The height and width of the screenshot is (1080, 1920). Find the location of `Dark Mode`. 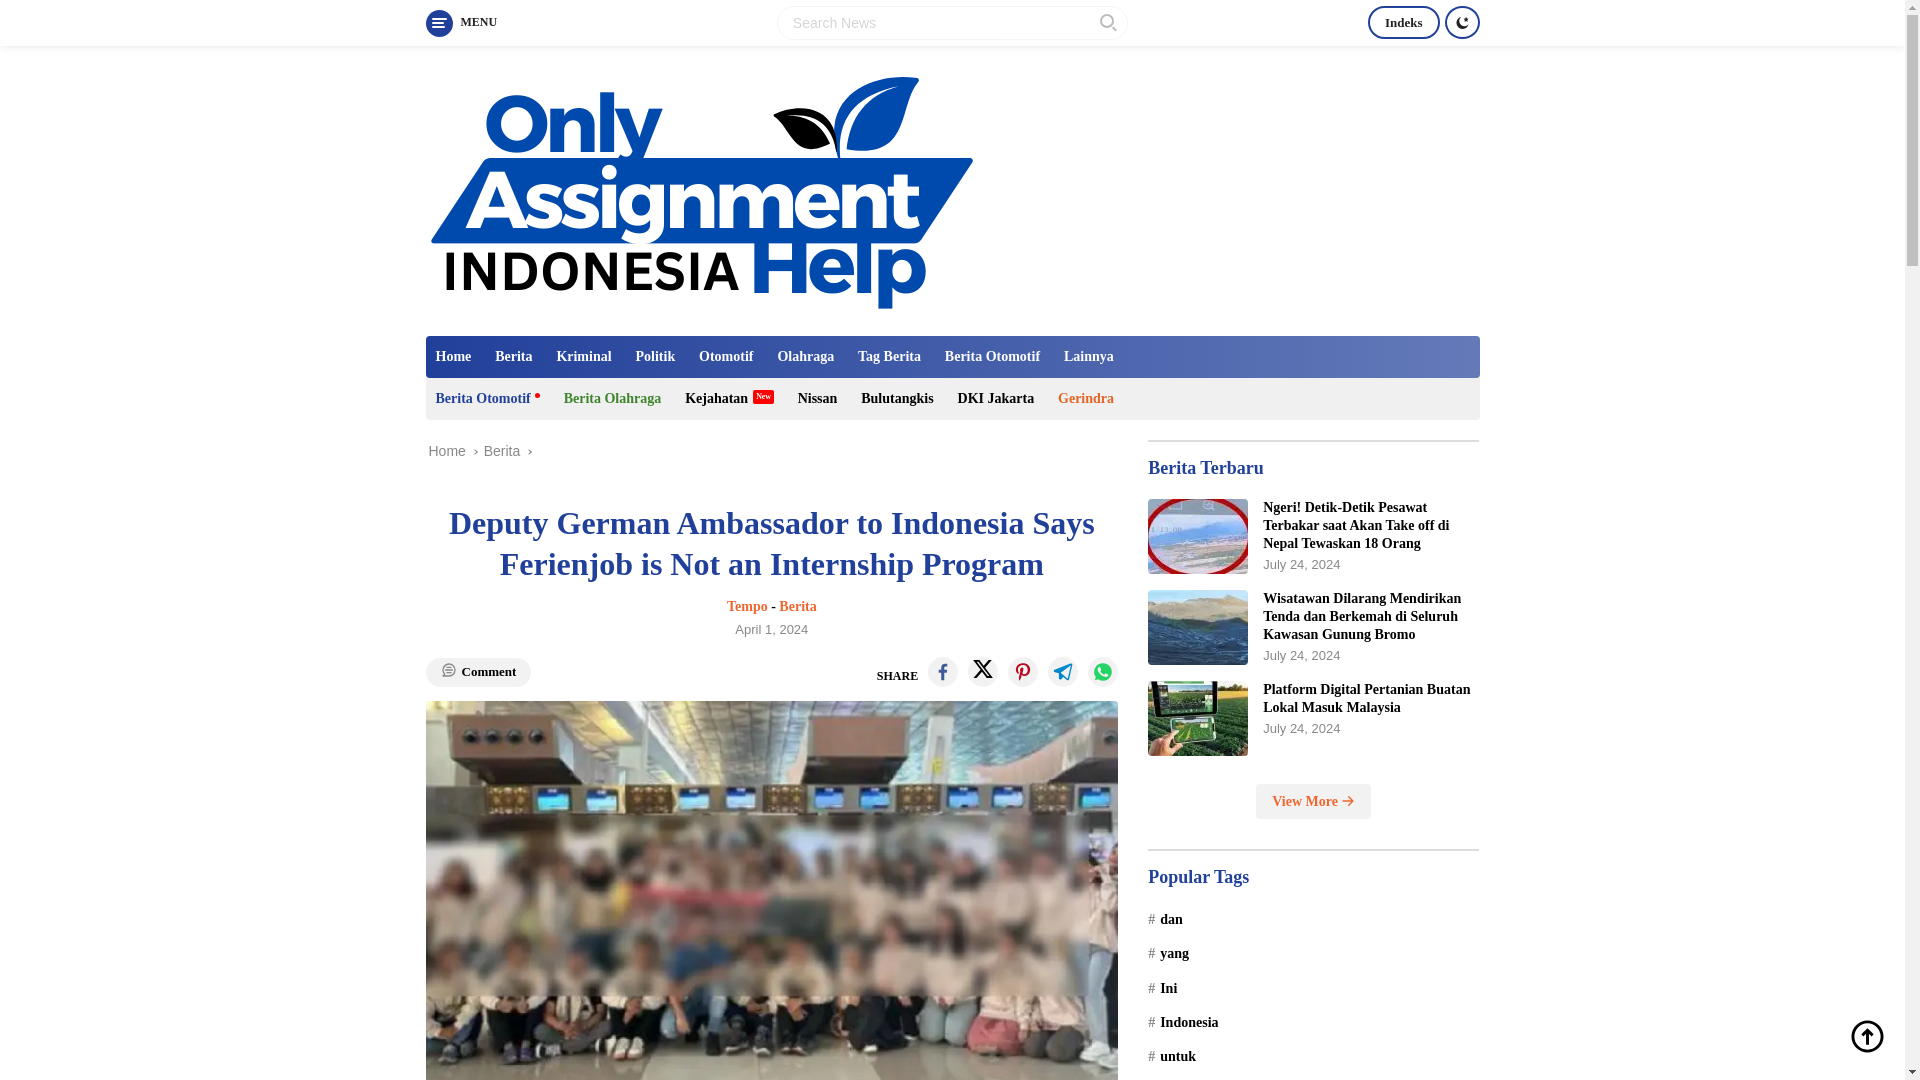

Dark Mode is located at coordinates (1460, 22).